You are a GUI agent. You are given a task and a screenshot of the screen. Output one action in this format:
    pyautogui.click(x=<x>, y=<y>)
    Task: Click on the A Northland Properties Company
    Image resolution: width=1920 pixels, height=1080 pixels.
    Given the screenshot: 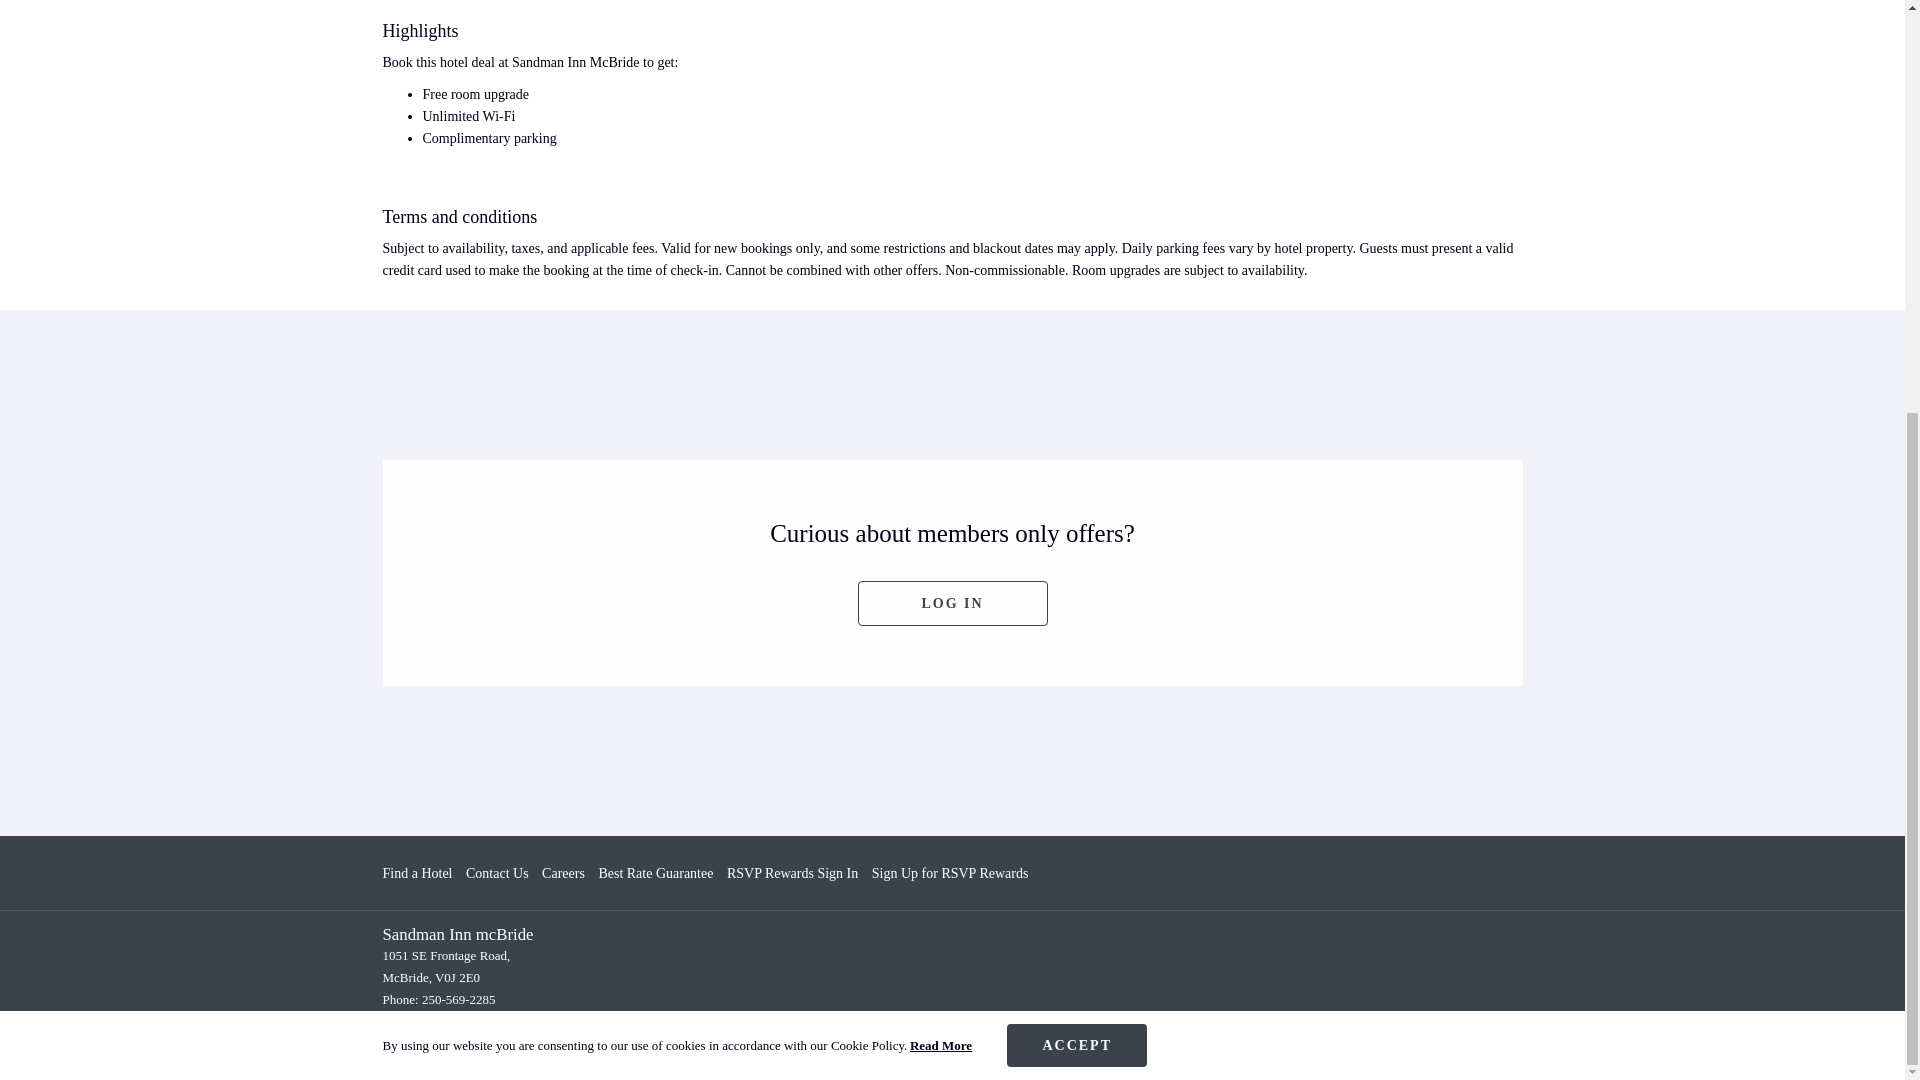 What is the action you would take?
    pyautogui.click(x=814, y=1053)
    